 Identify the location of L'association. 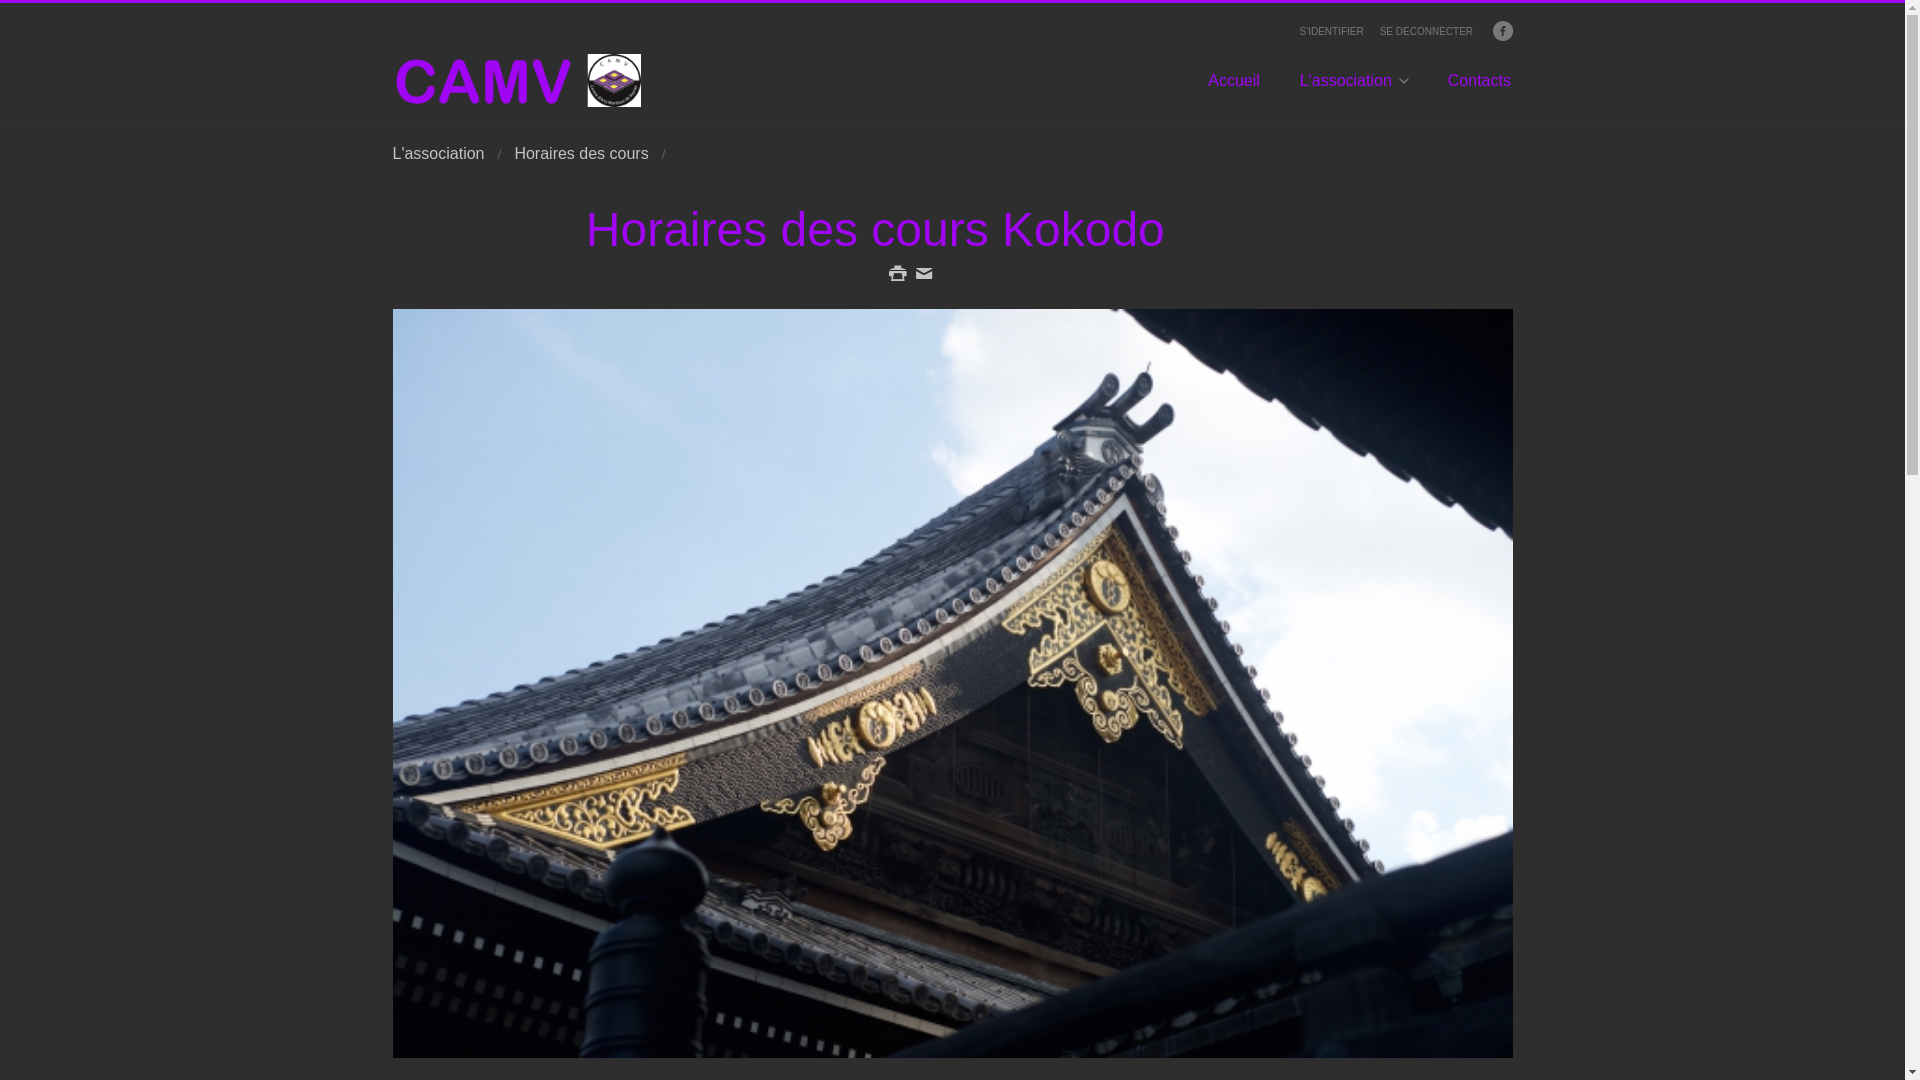
(1354, 90).